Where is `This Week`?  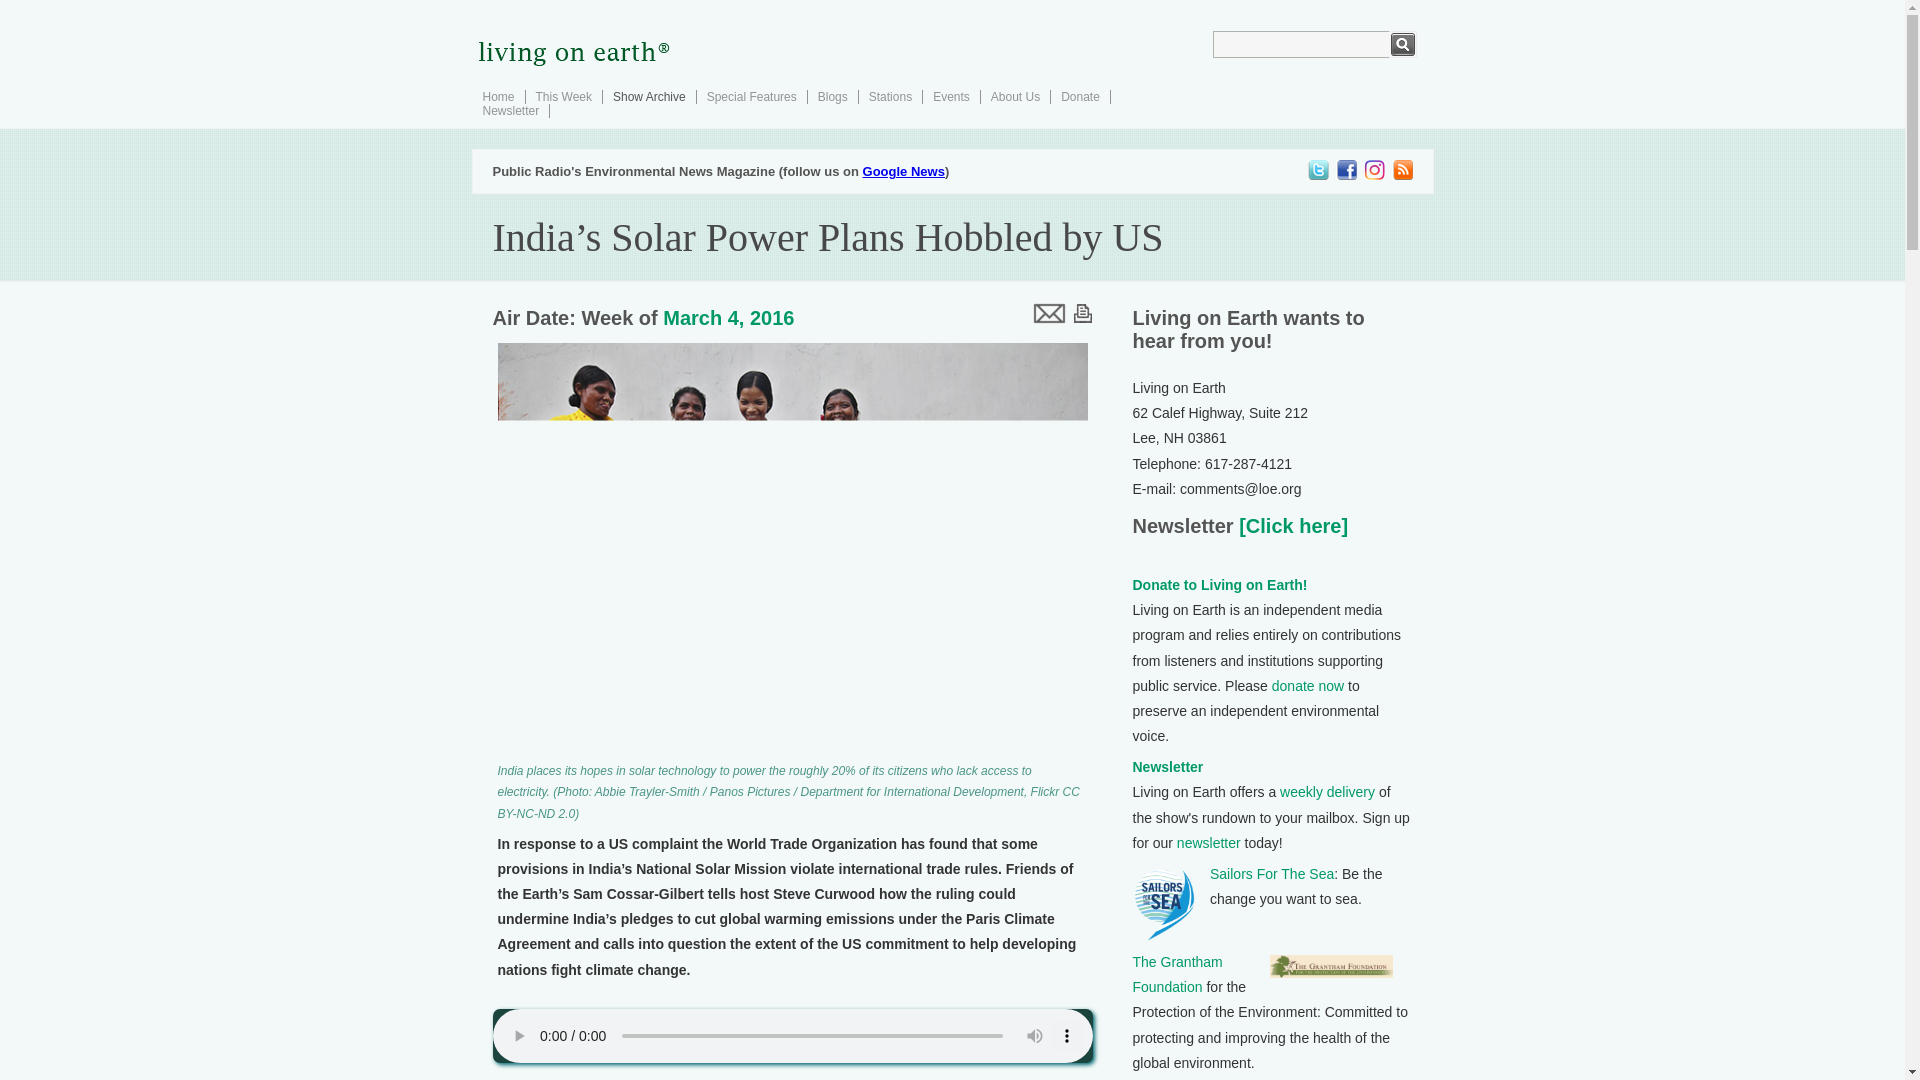 This Week is located at coordinates (563, 96).